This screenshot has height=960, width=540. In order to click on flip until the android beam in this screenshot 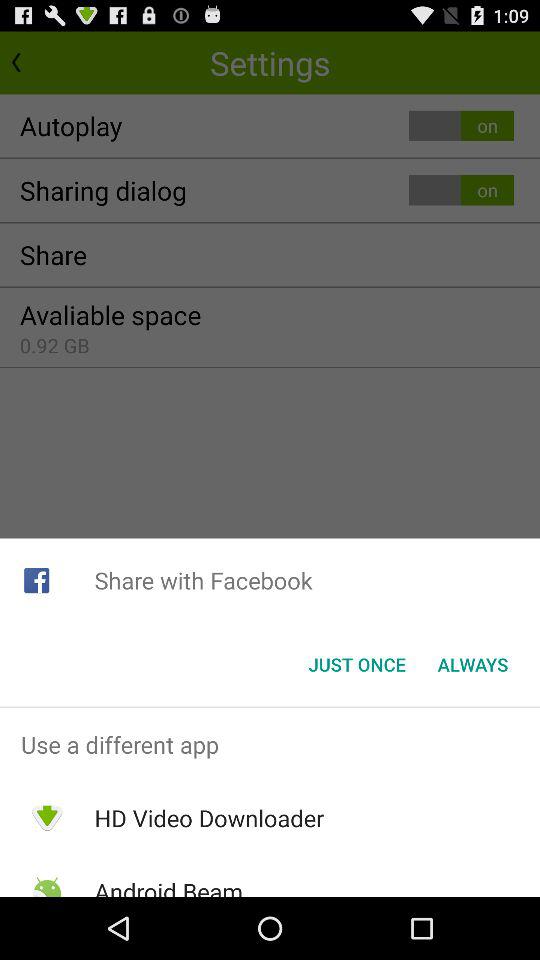, I will do `click(168, 886)`.